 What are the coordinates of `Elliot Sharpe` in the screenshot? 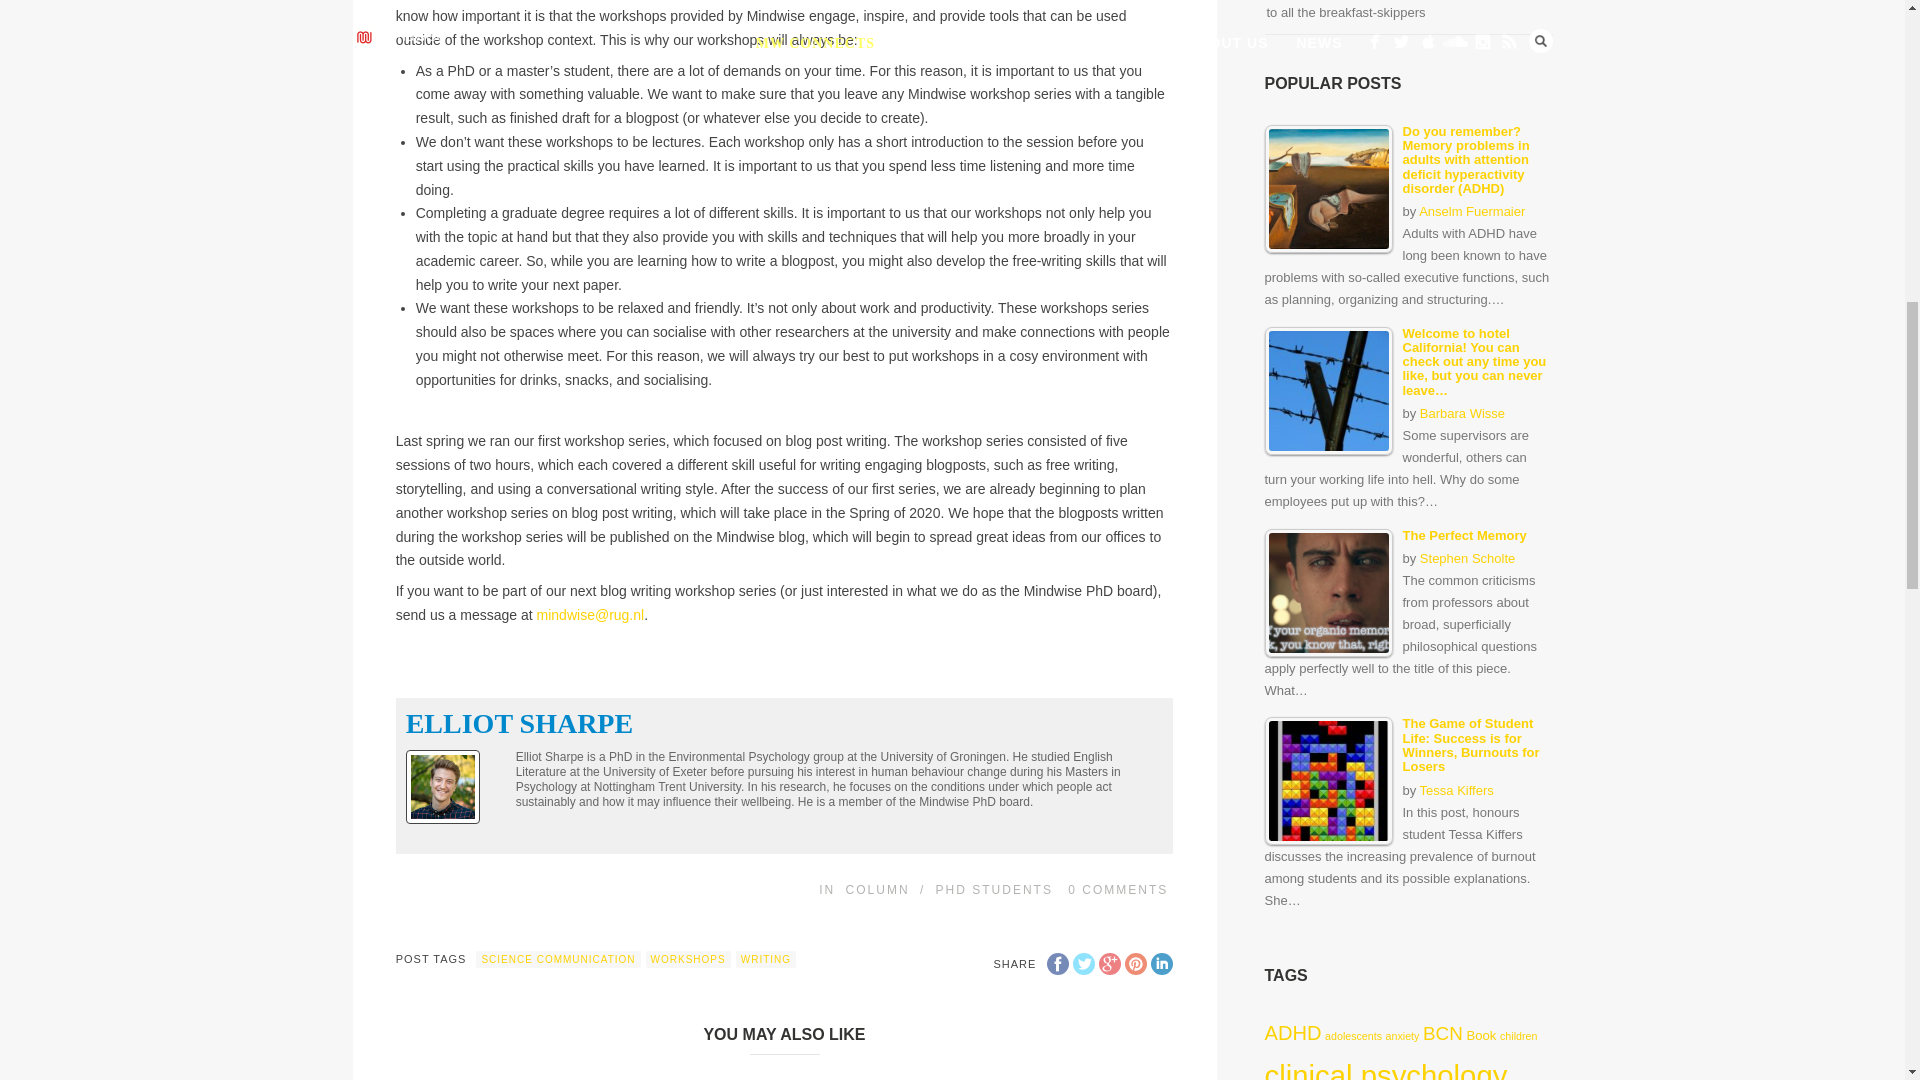 It's located at (519, 723).